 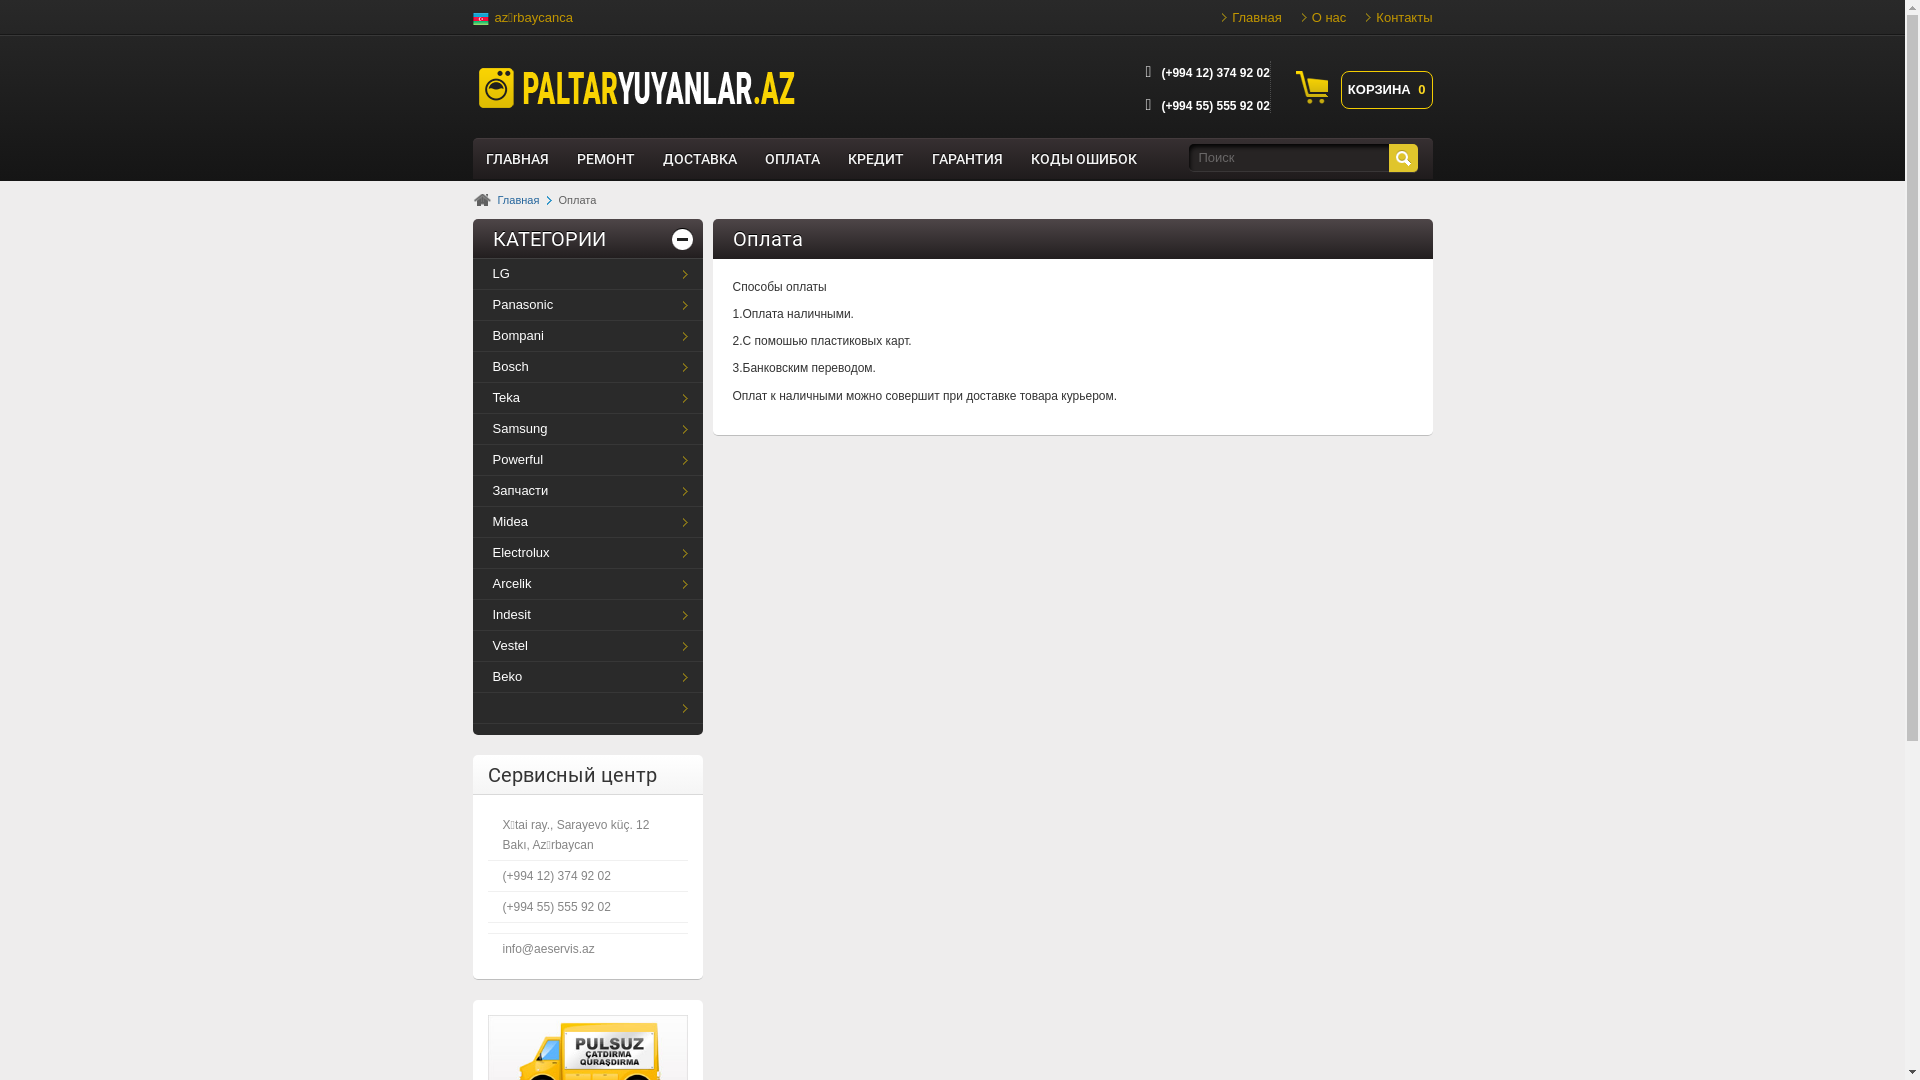 What do you see at coordinates (1402, 158) in the screenshot?
I see `4` at bounding box center [1402, 158].